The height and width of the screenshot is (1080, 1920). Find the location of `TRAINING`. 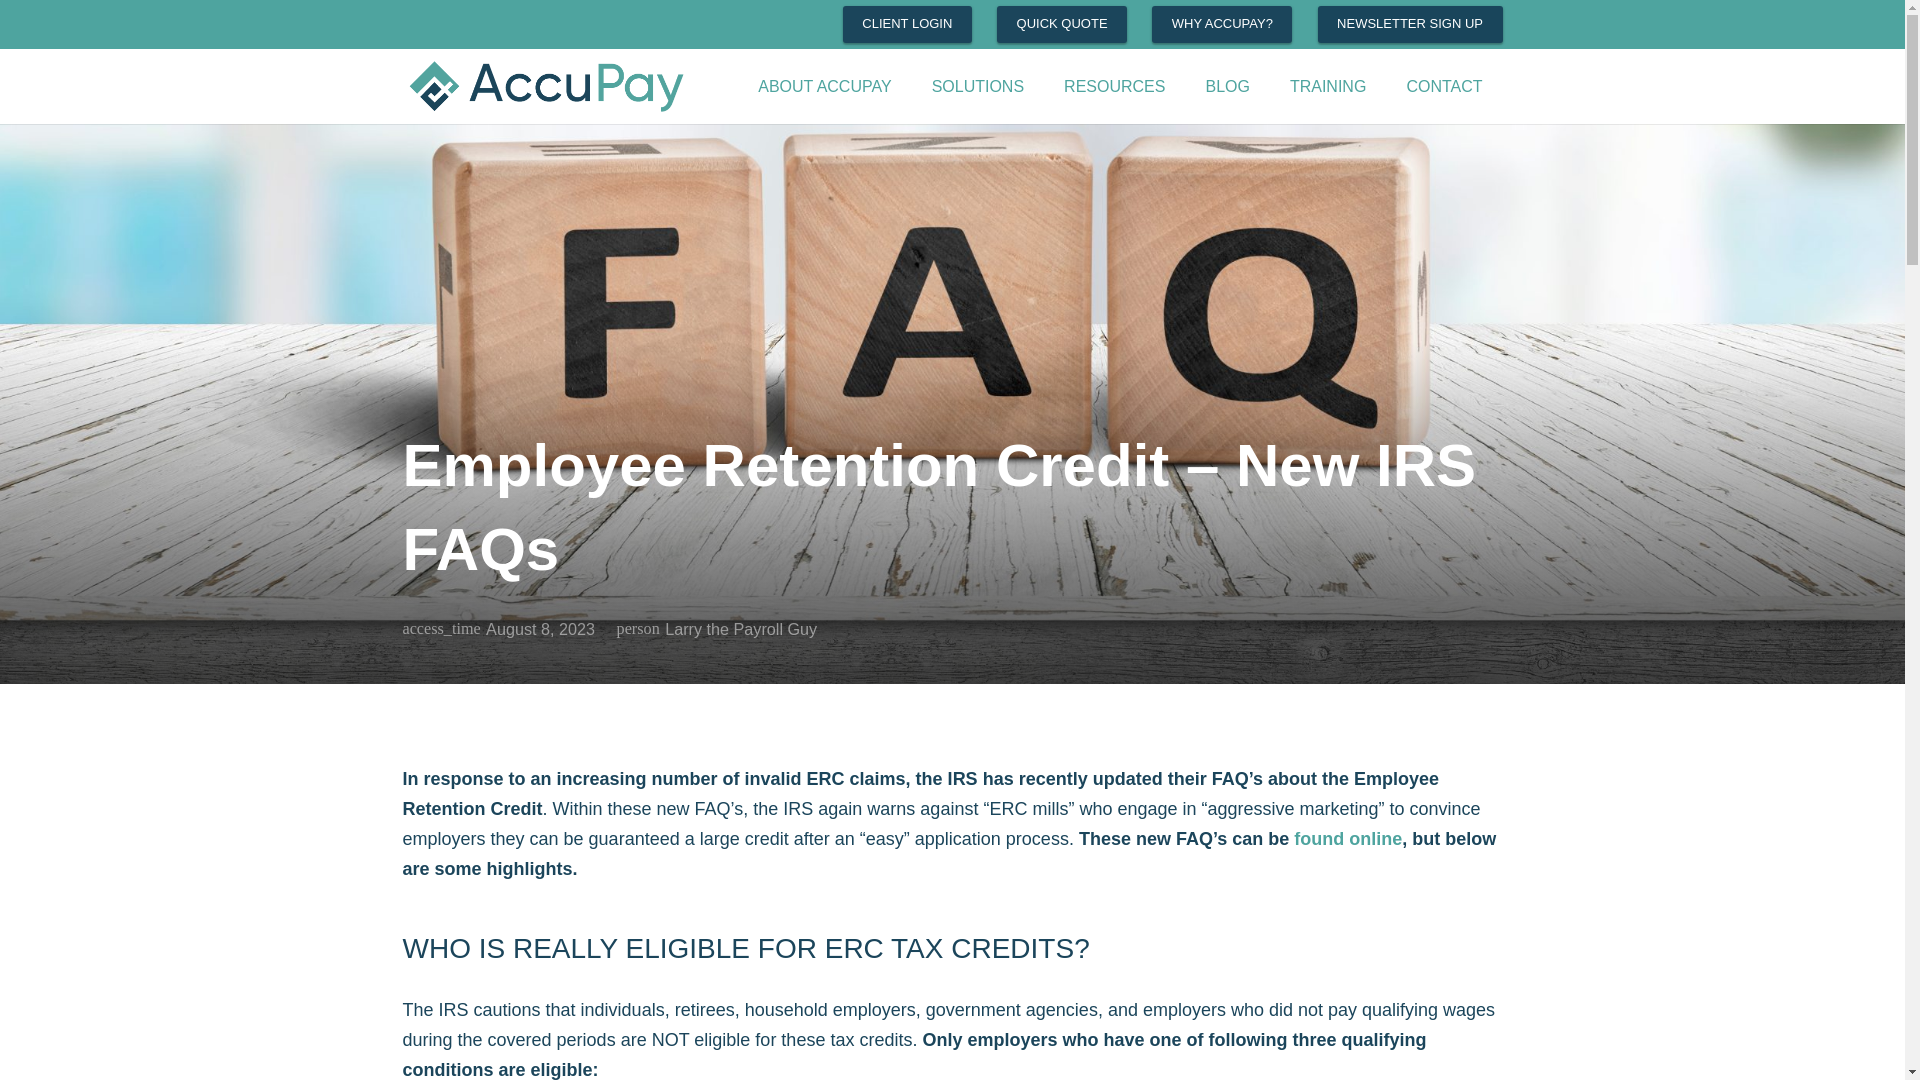

TRAINING is located at coordinates (1328, 86).